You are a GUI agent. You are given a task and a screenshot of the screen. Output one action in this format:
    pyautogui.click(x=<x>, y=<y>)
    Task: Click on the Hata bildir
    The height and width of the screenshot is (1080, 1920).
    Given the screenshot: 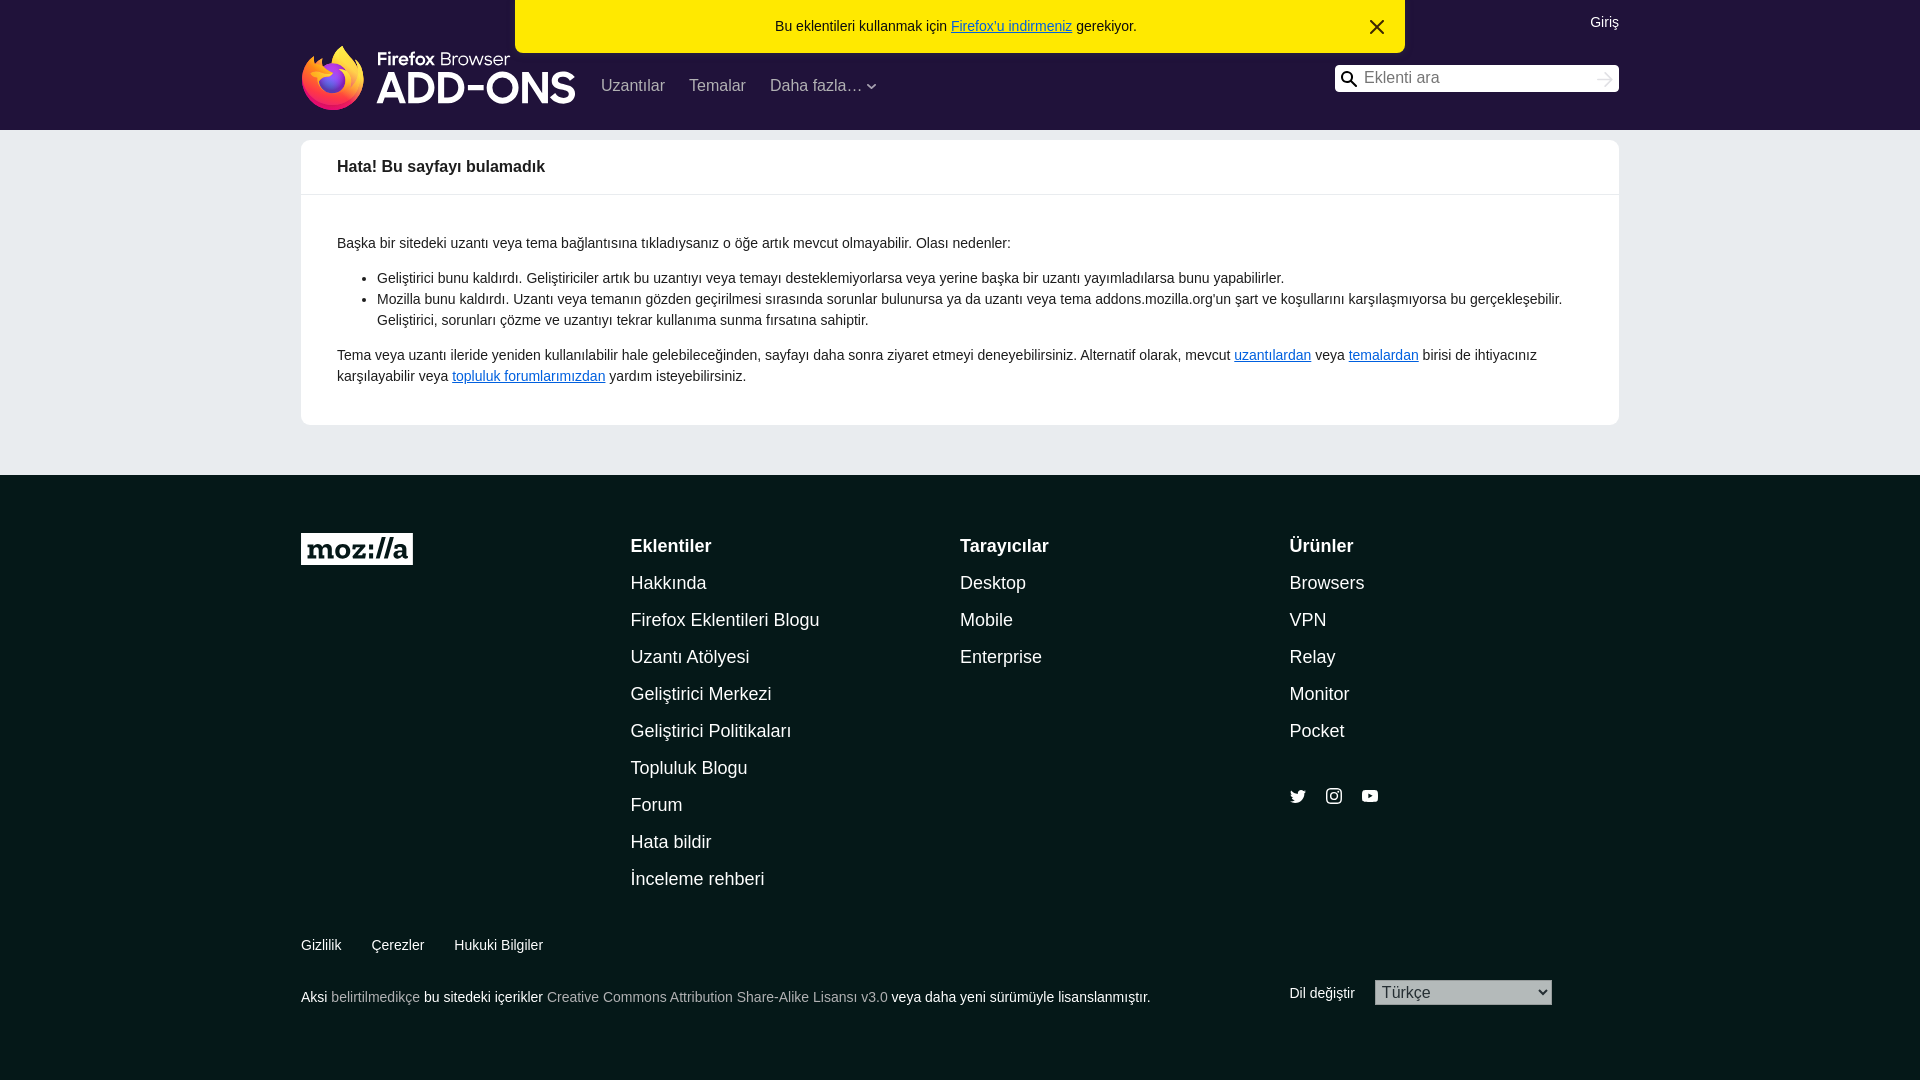 What is the action you would take?
    pyautogui.click(x=670, y=842)
    